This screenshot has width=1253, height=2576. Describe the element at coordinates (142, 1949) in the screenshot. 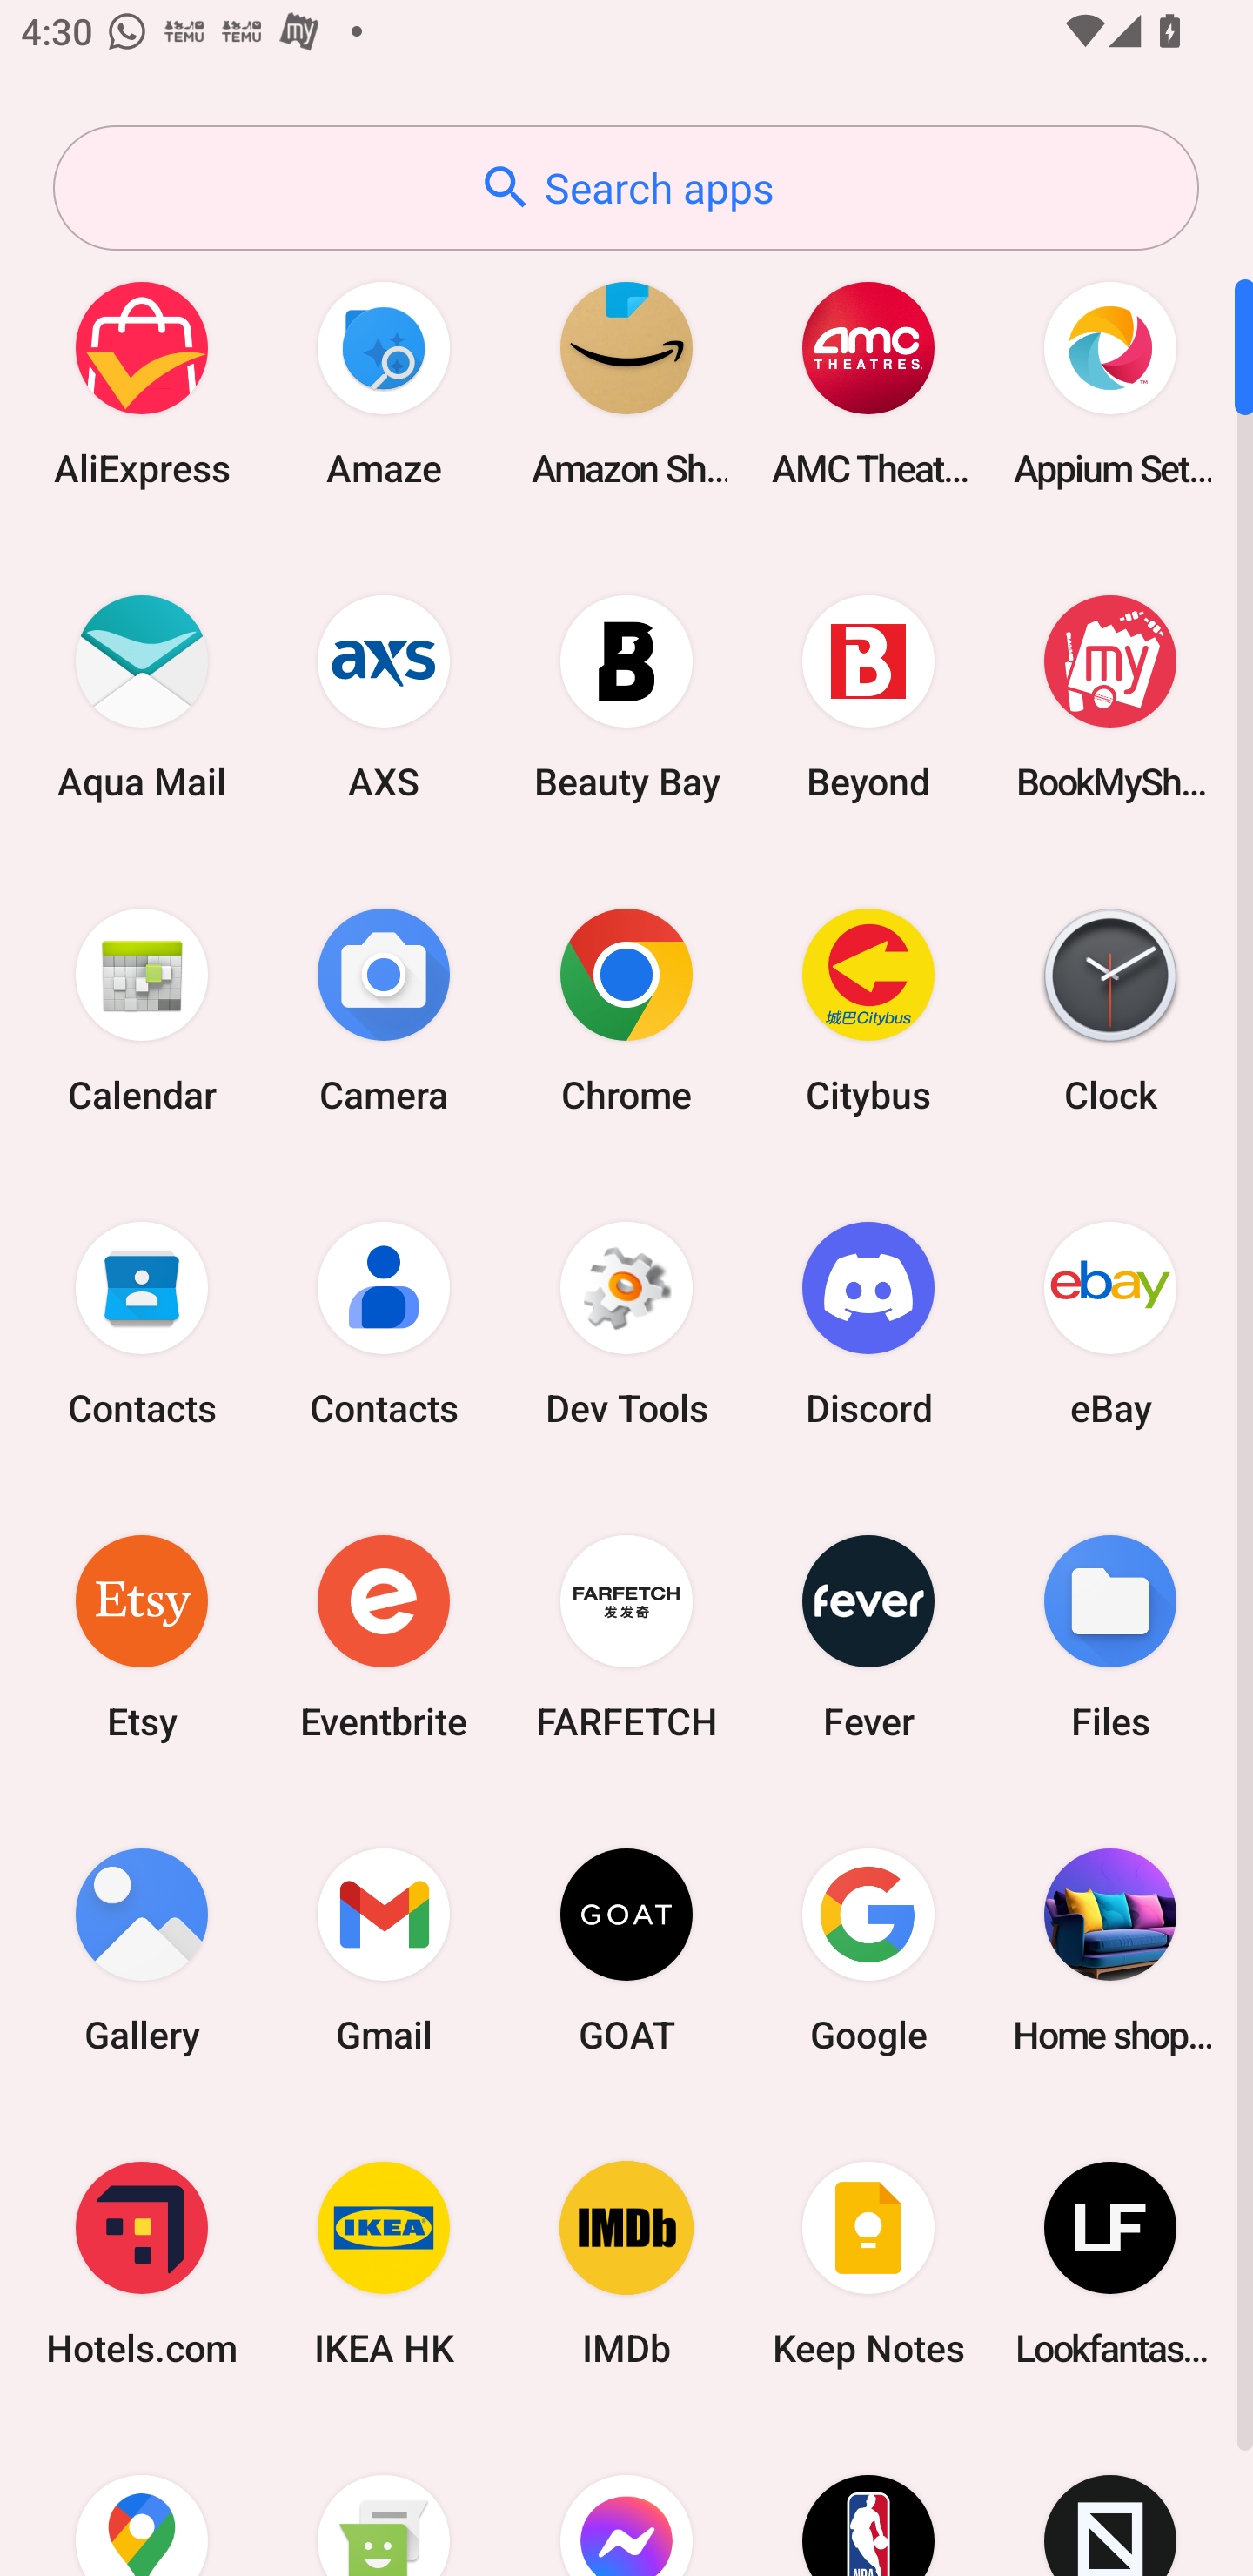

I see `Gallery` at that location.